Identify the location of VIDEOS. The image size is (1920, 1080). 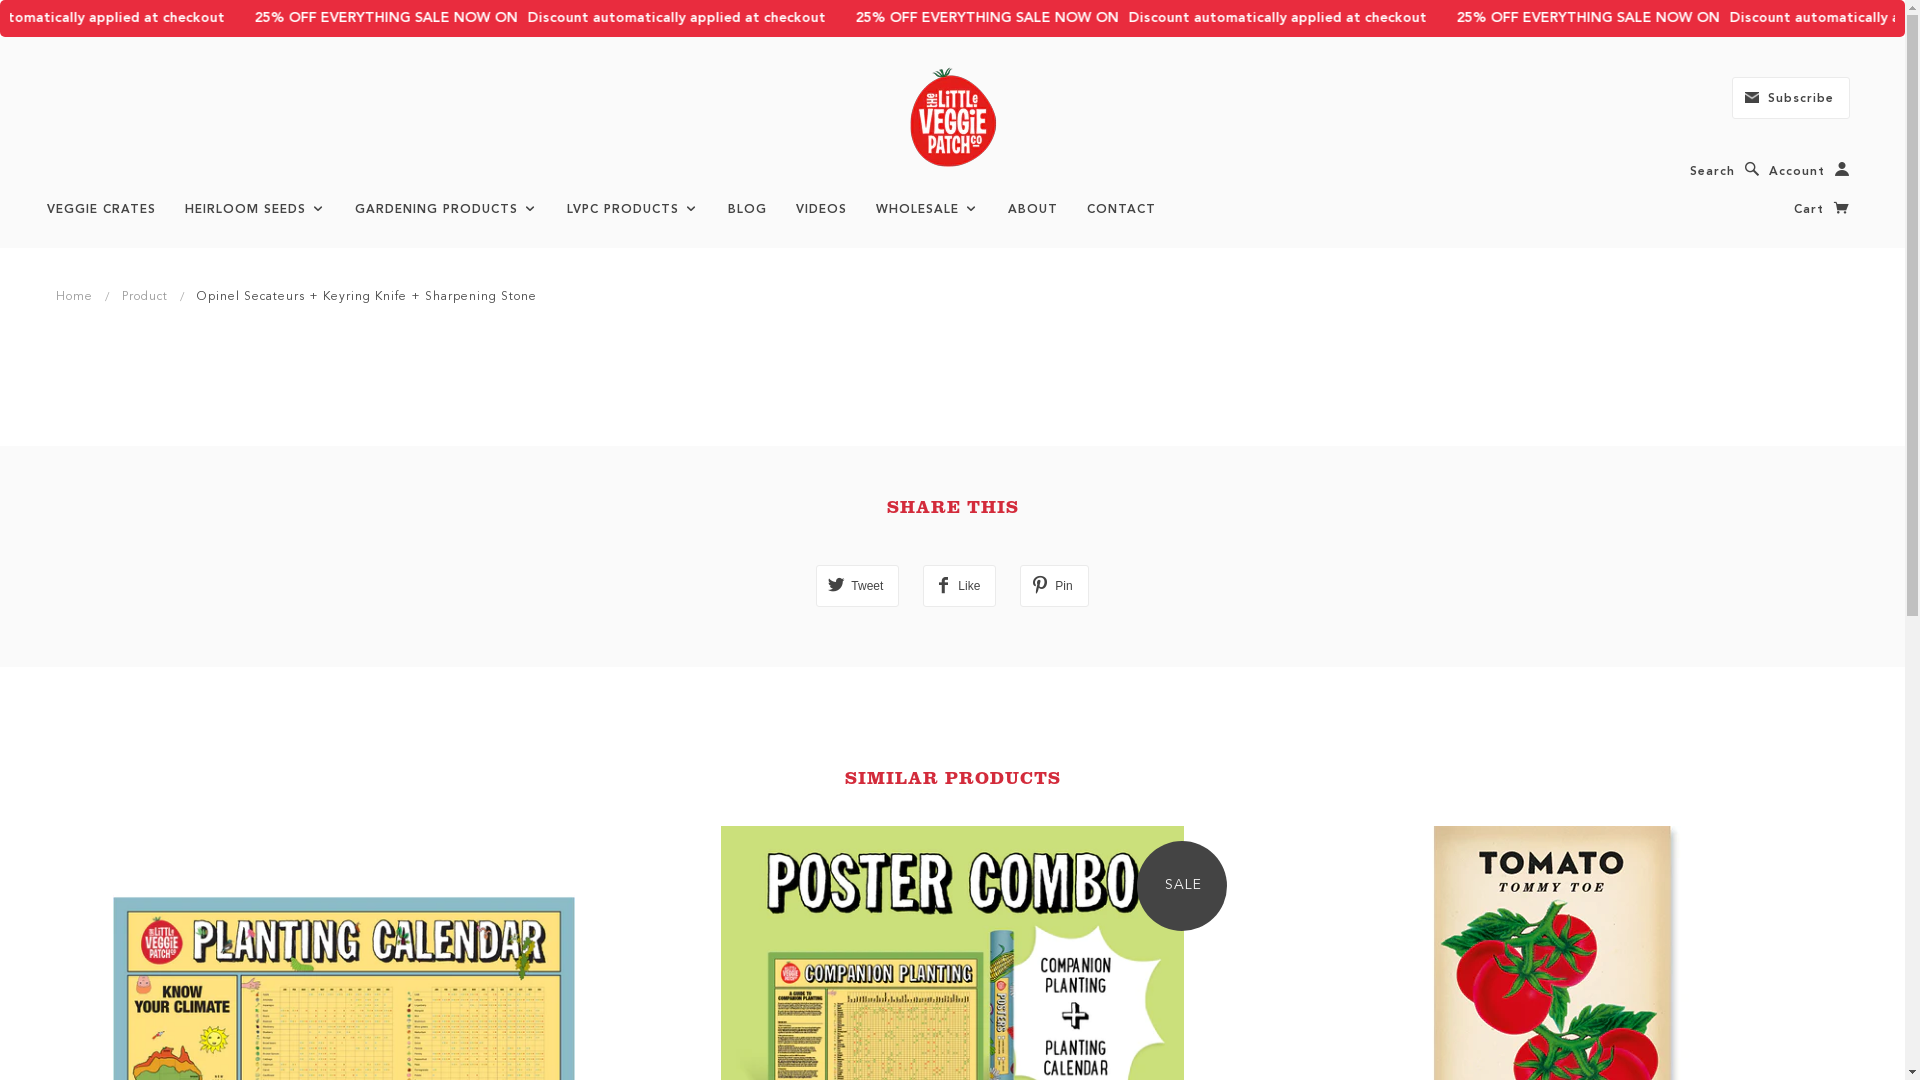
(822, 209).